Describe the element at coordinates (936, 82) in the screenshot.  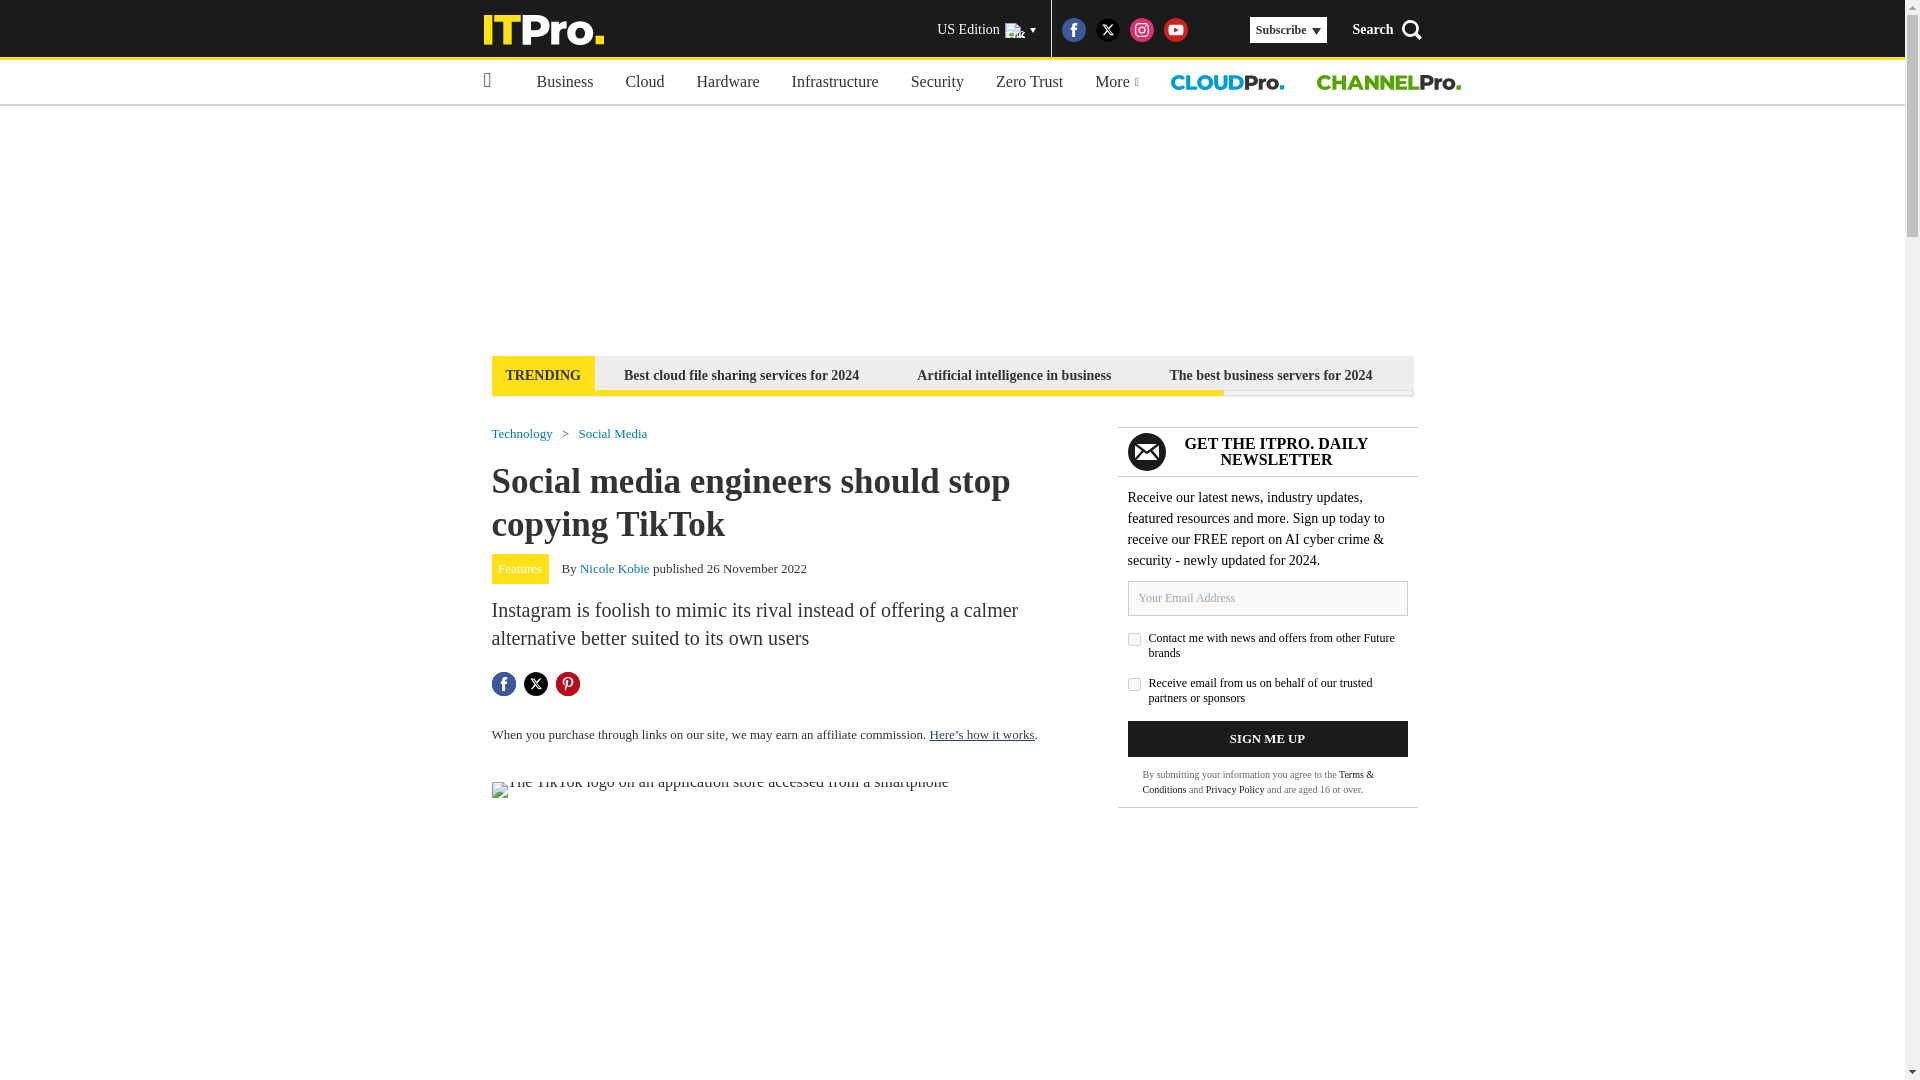
I see `Security` at that location.